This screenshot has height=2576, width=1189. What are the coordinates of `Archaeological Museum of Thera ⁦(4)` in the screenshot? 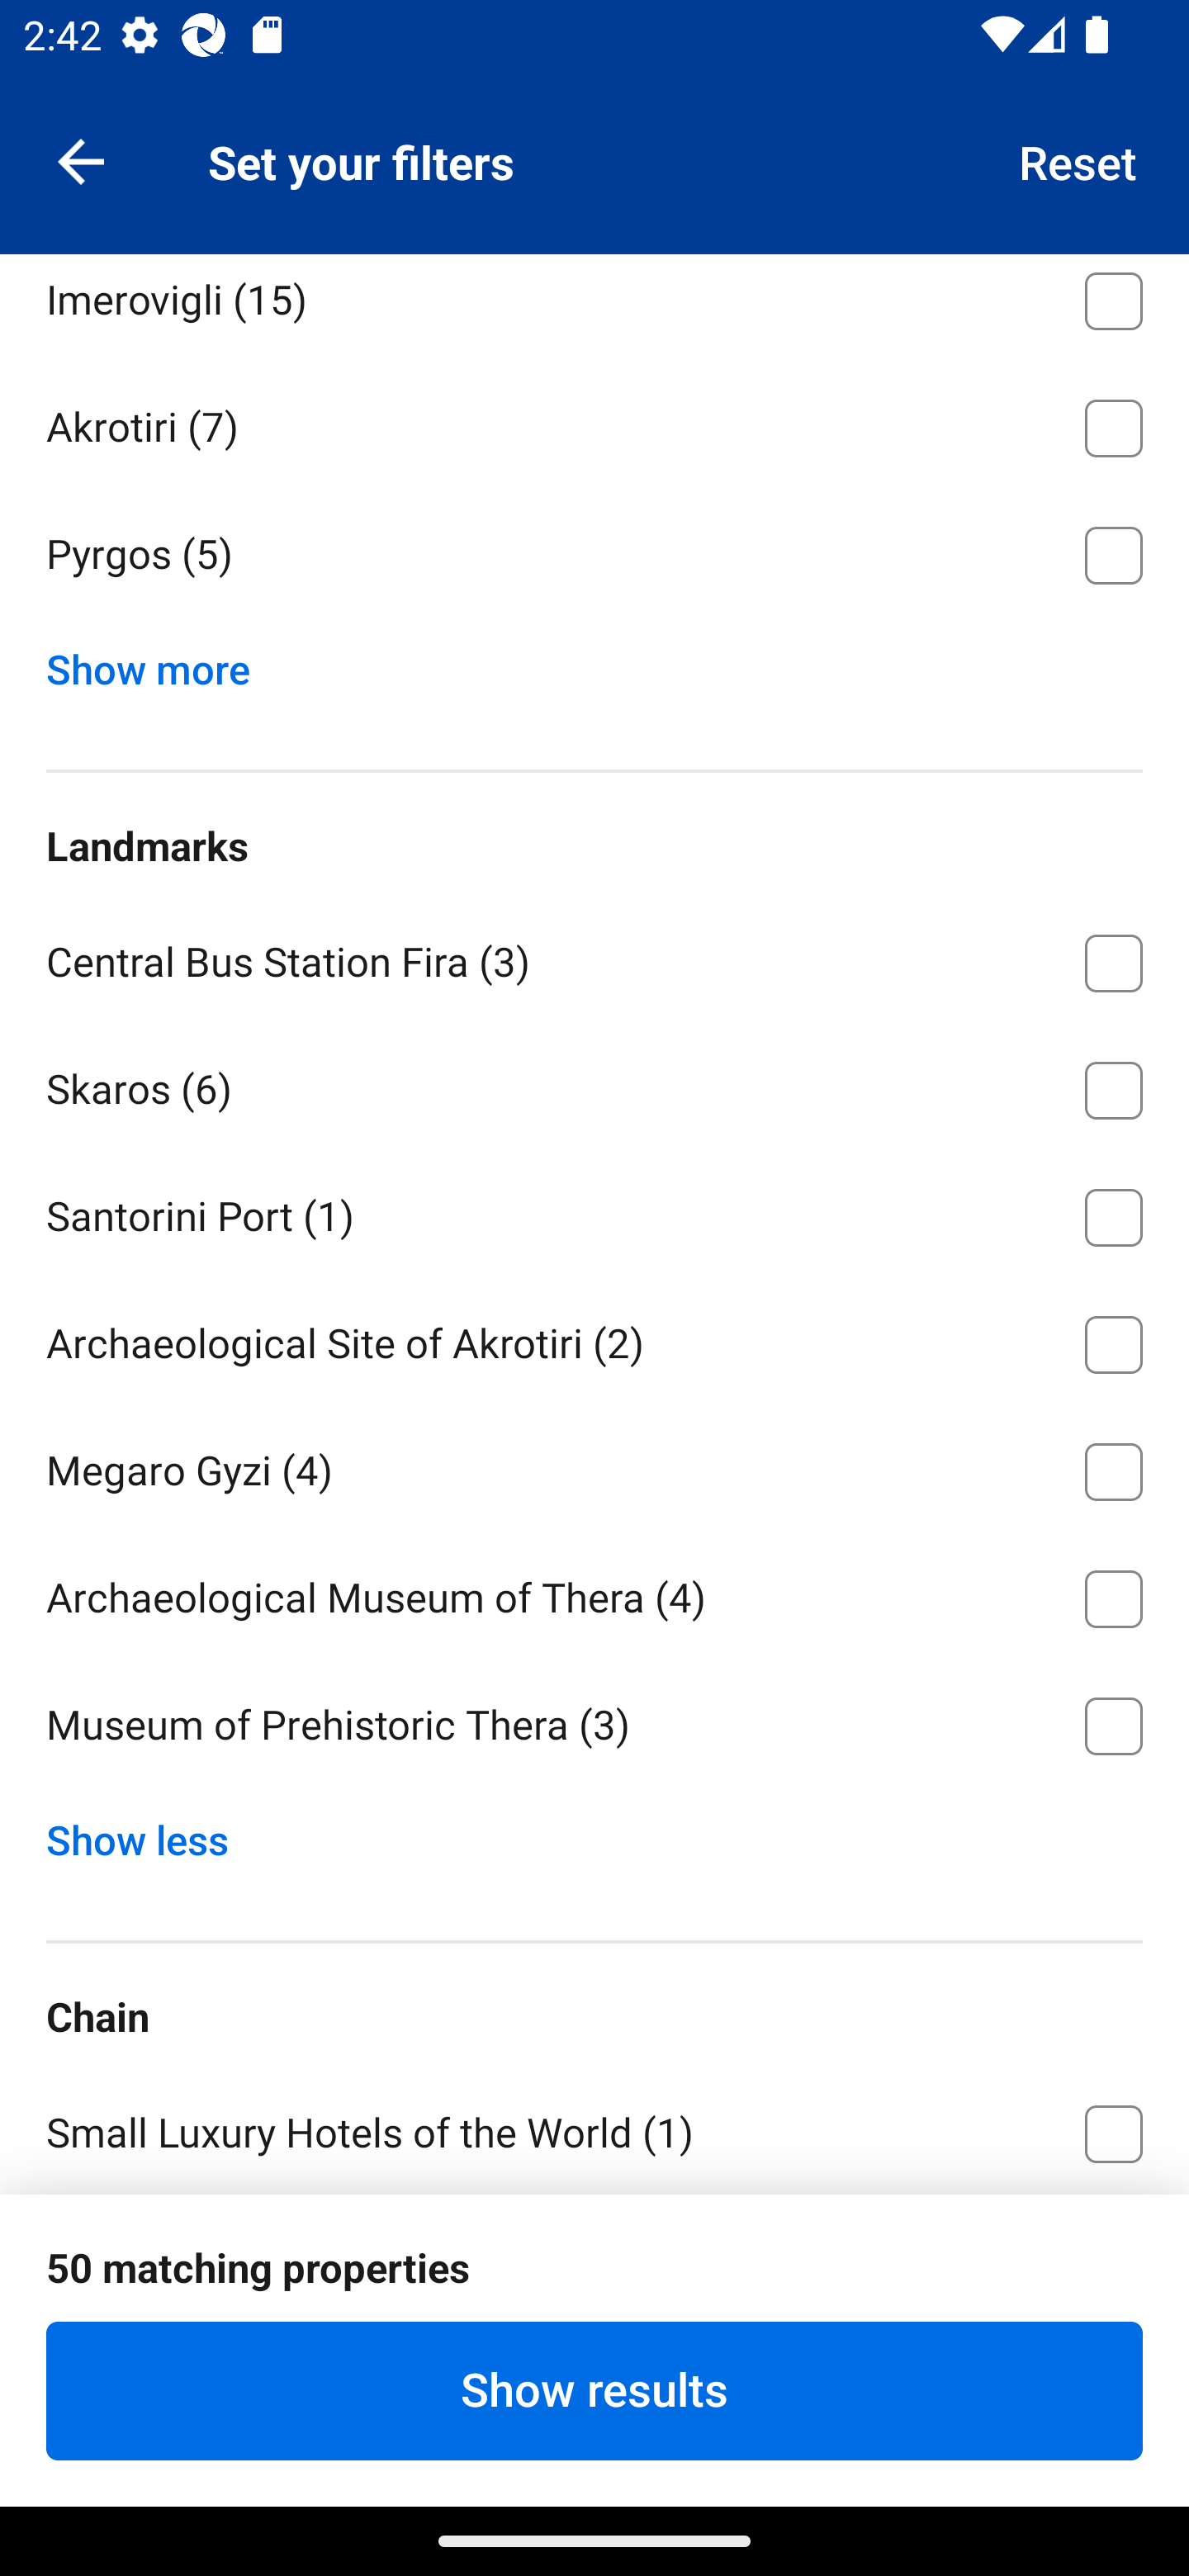 It's located at (594, 1593).